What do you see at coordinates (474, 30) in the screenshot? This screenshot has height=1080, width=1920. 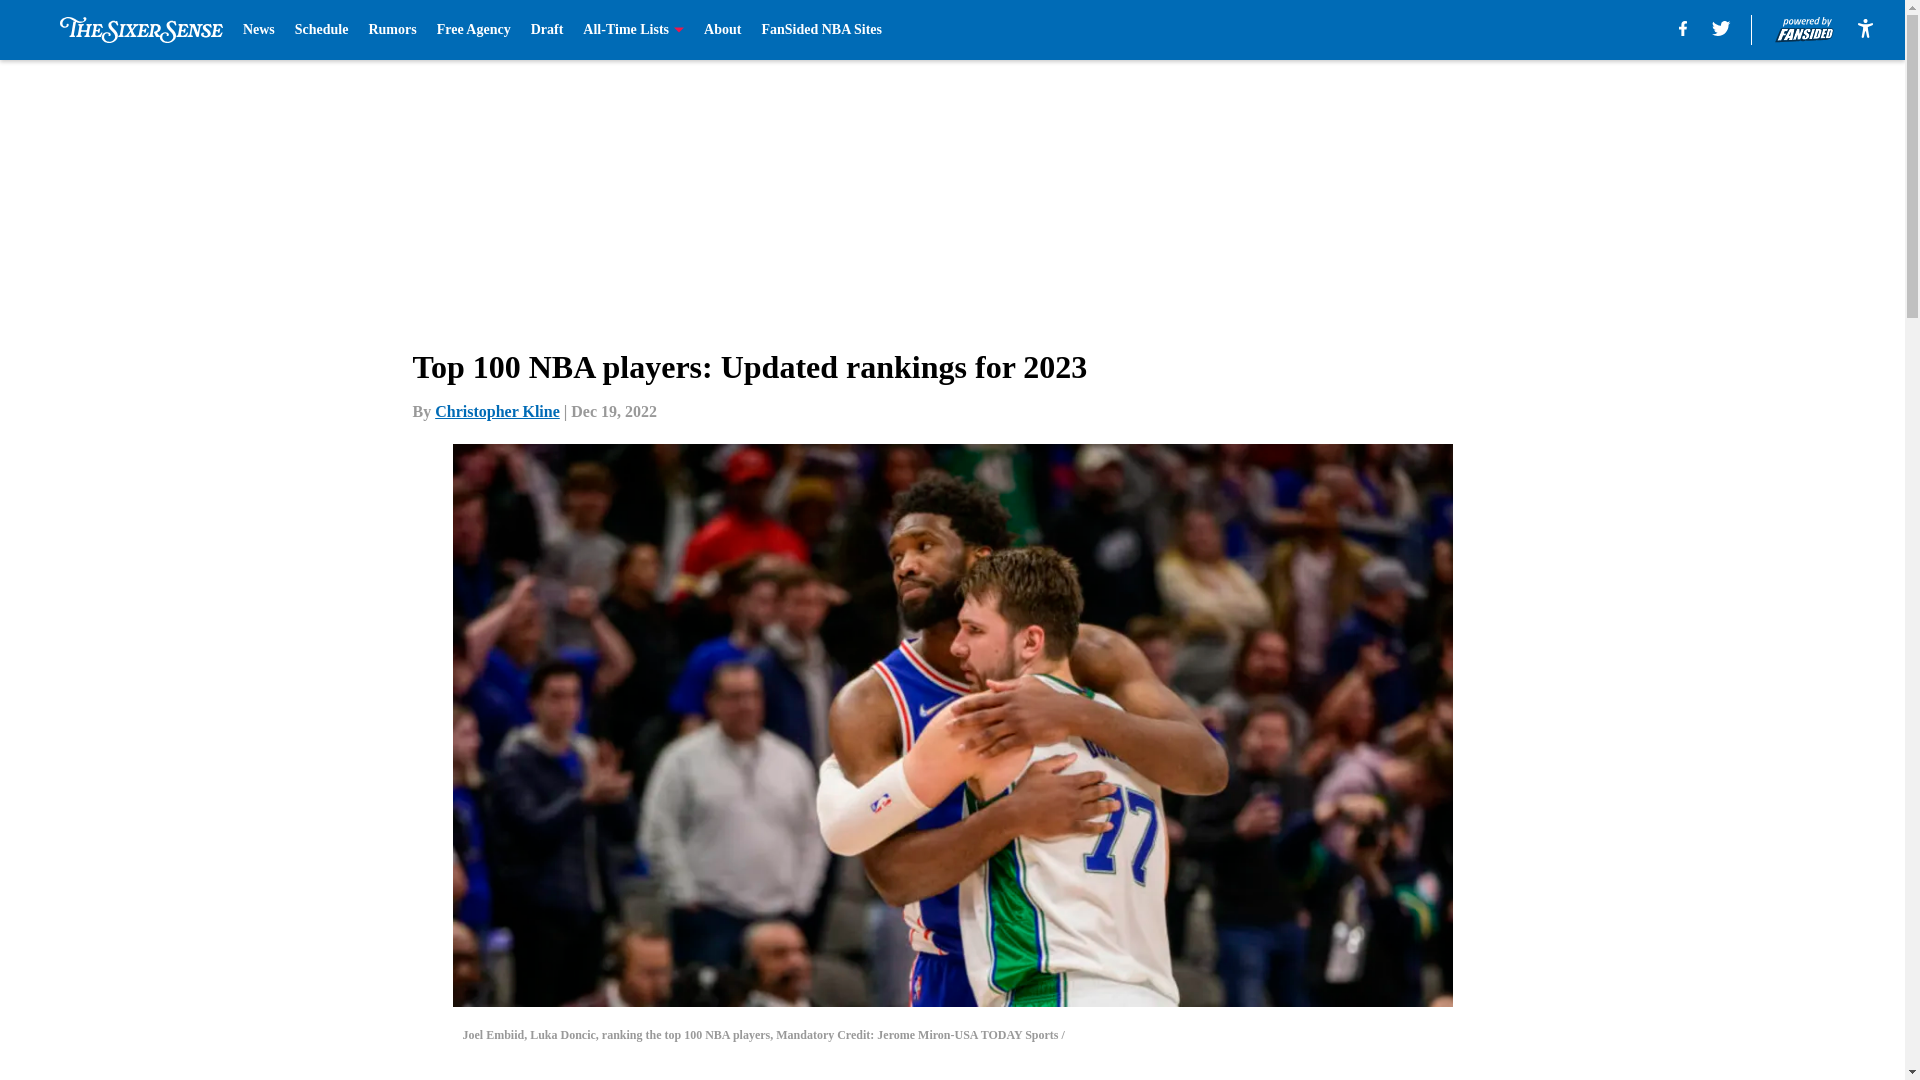 I see `Free Agency` at bounding box center [474, 30].